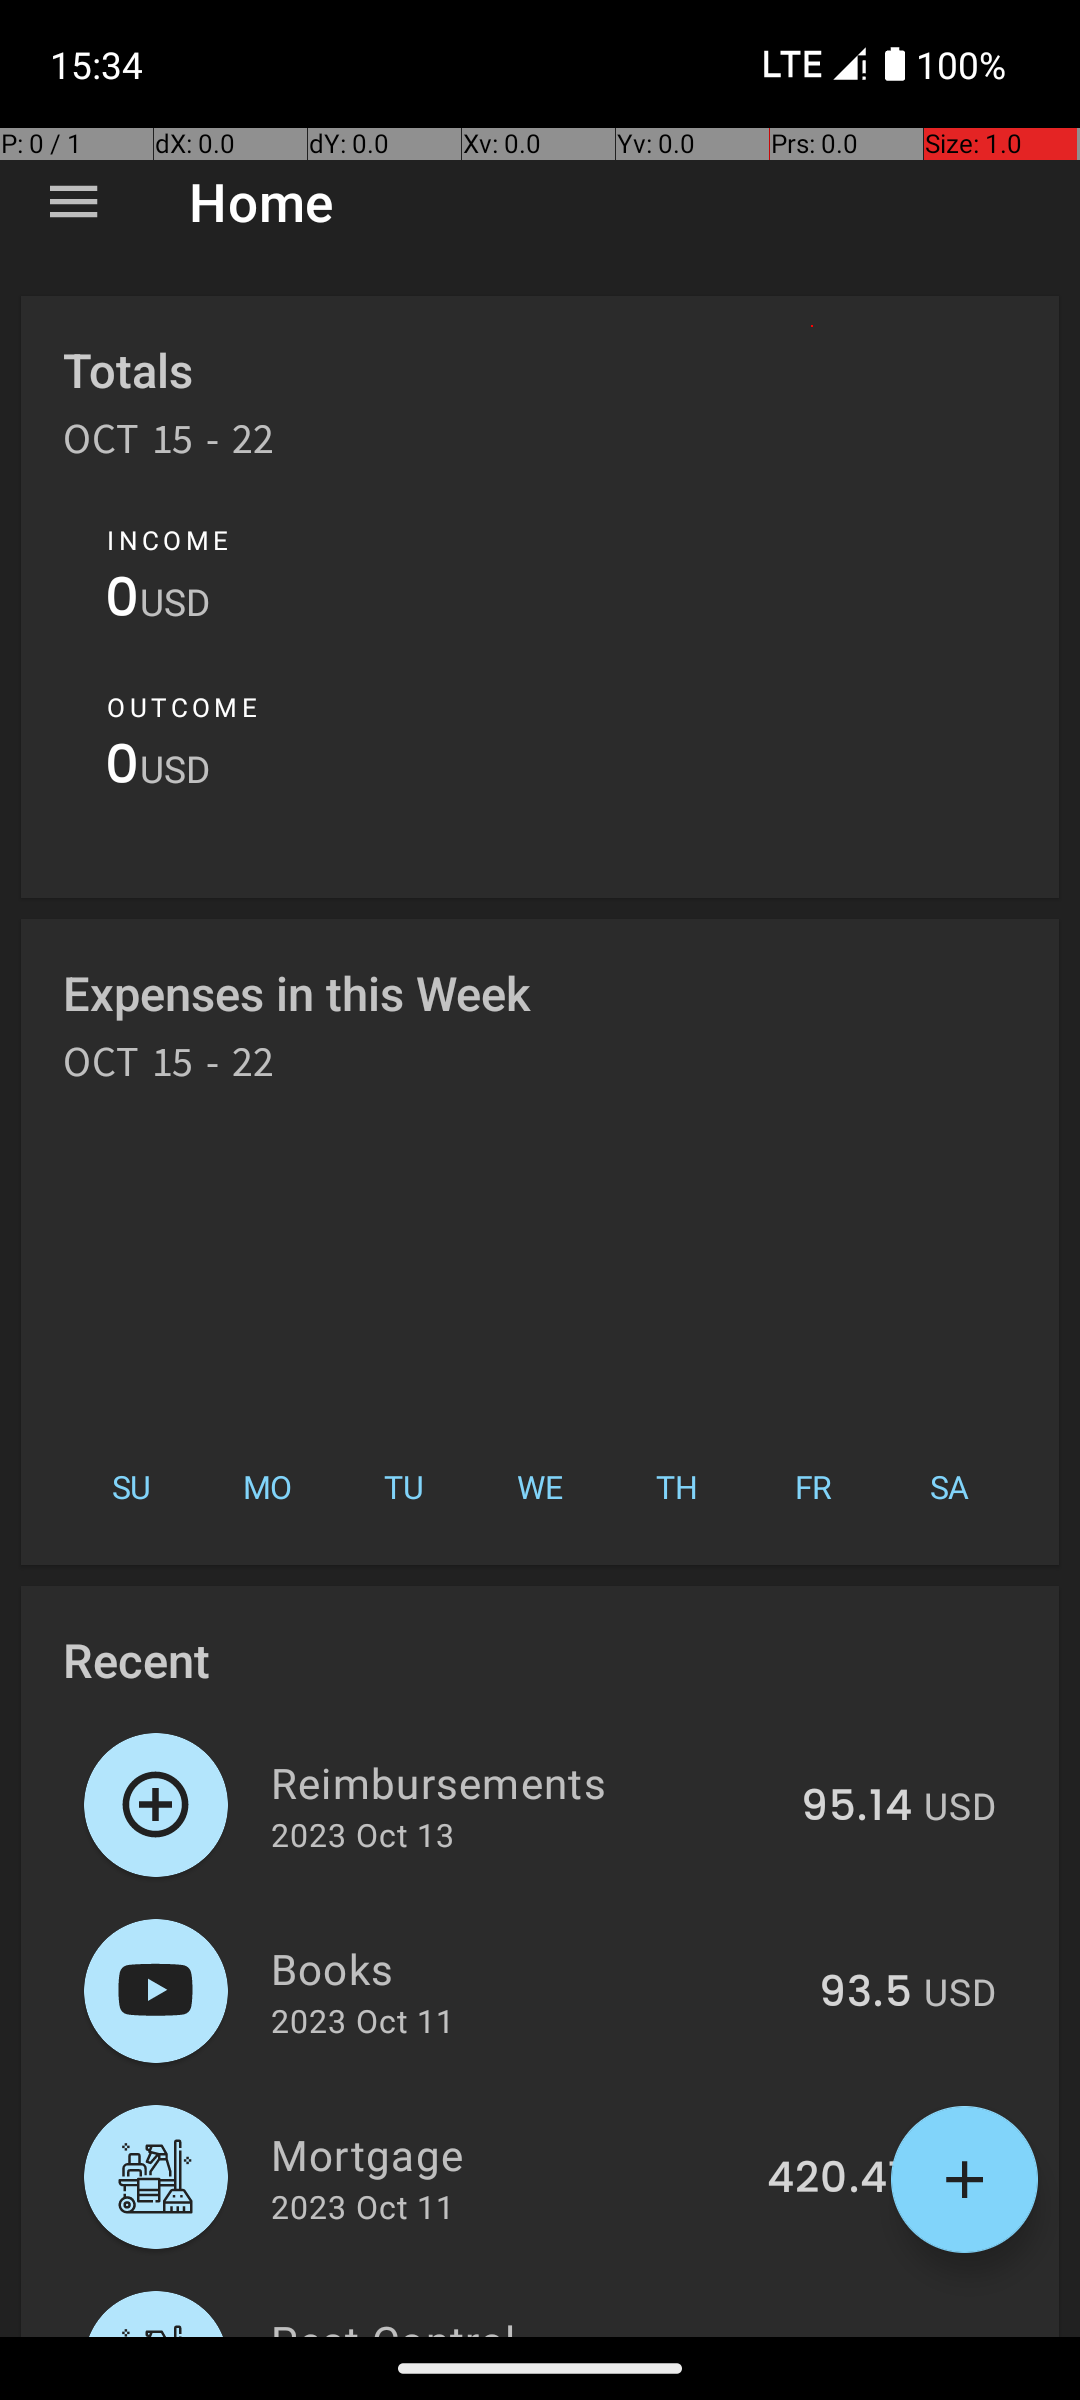  Describe the element at coordinates (866, 1993) in the screenshot. I see `93.5` at that location.